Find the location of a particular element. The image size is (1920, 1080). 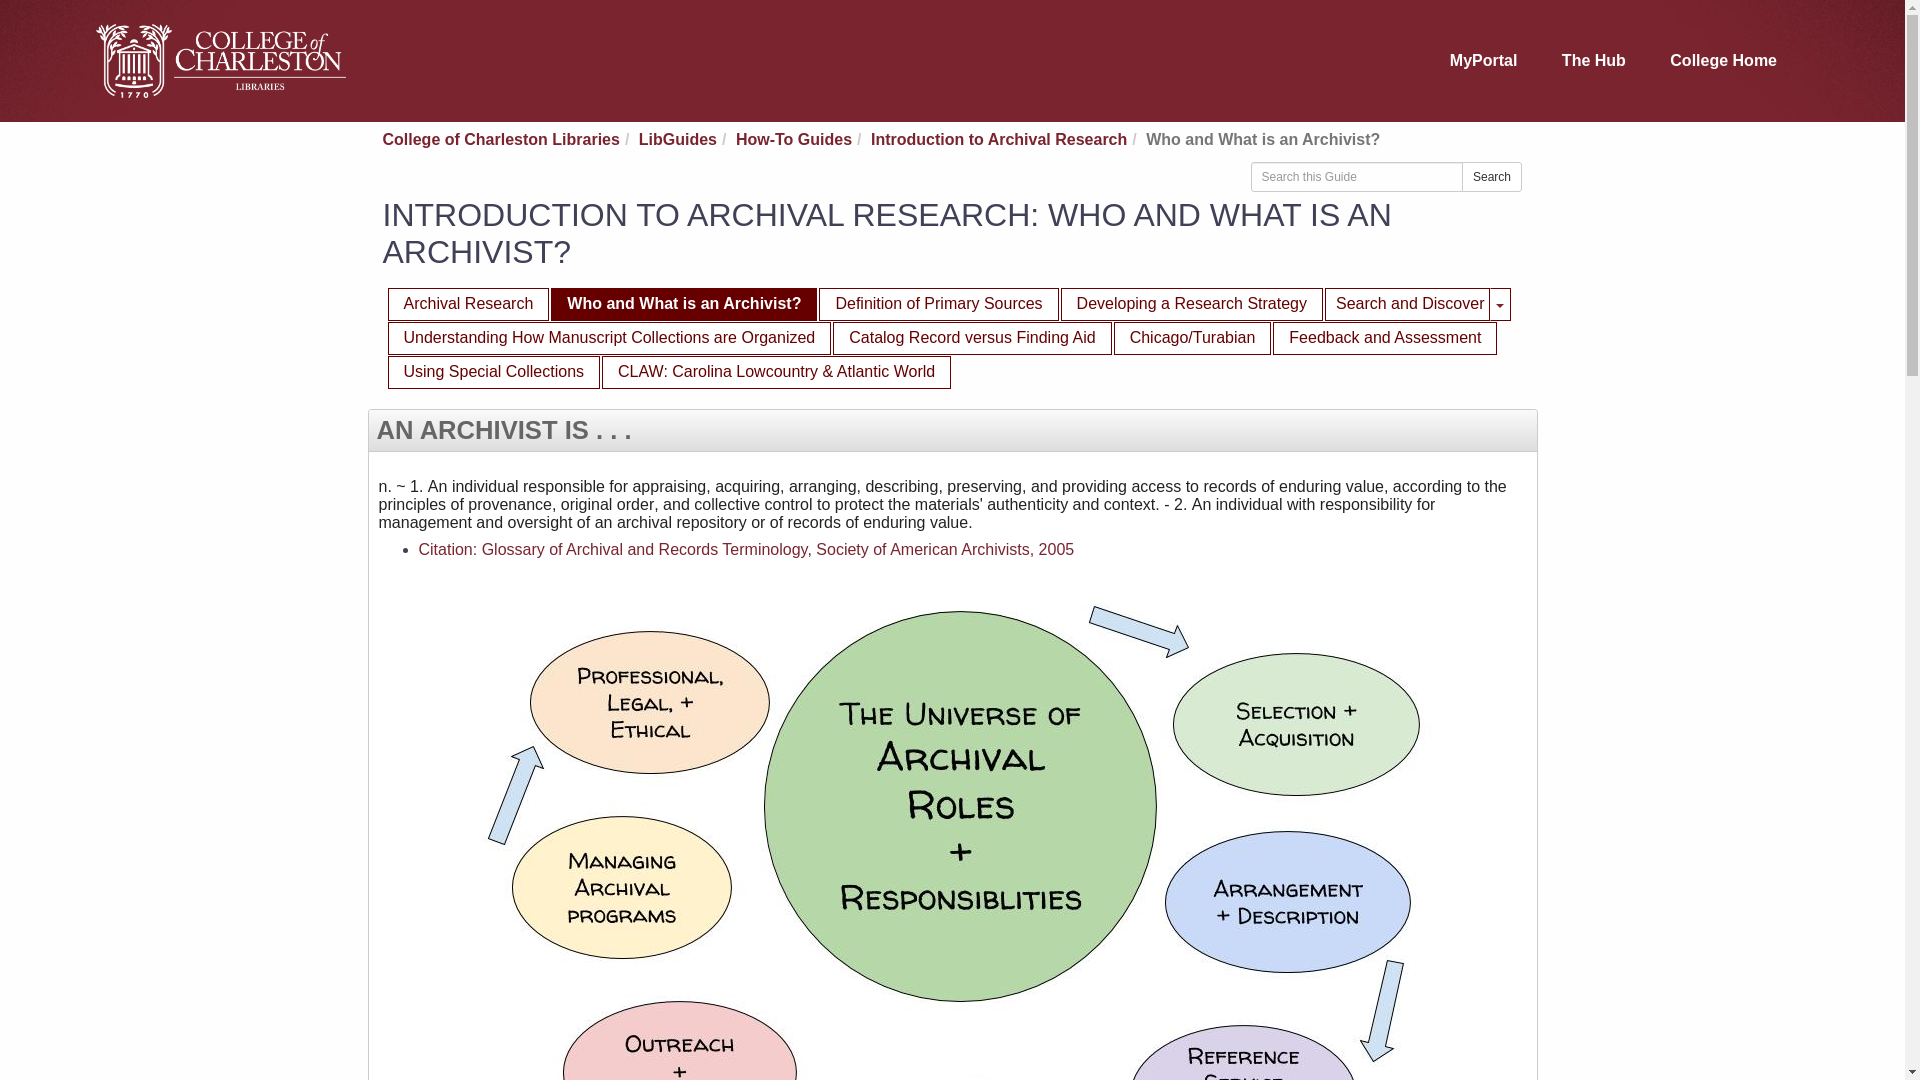

Search is located at coordinates (1492, 177).